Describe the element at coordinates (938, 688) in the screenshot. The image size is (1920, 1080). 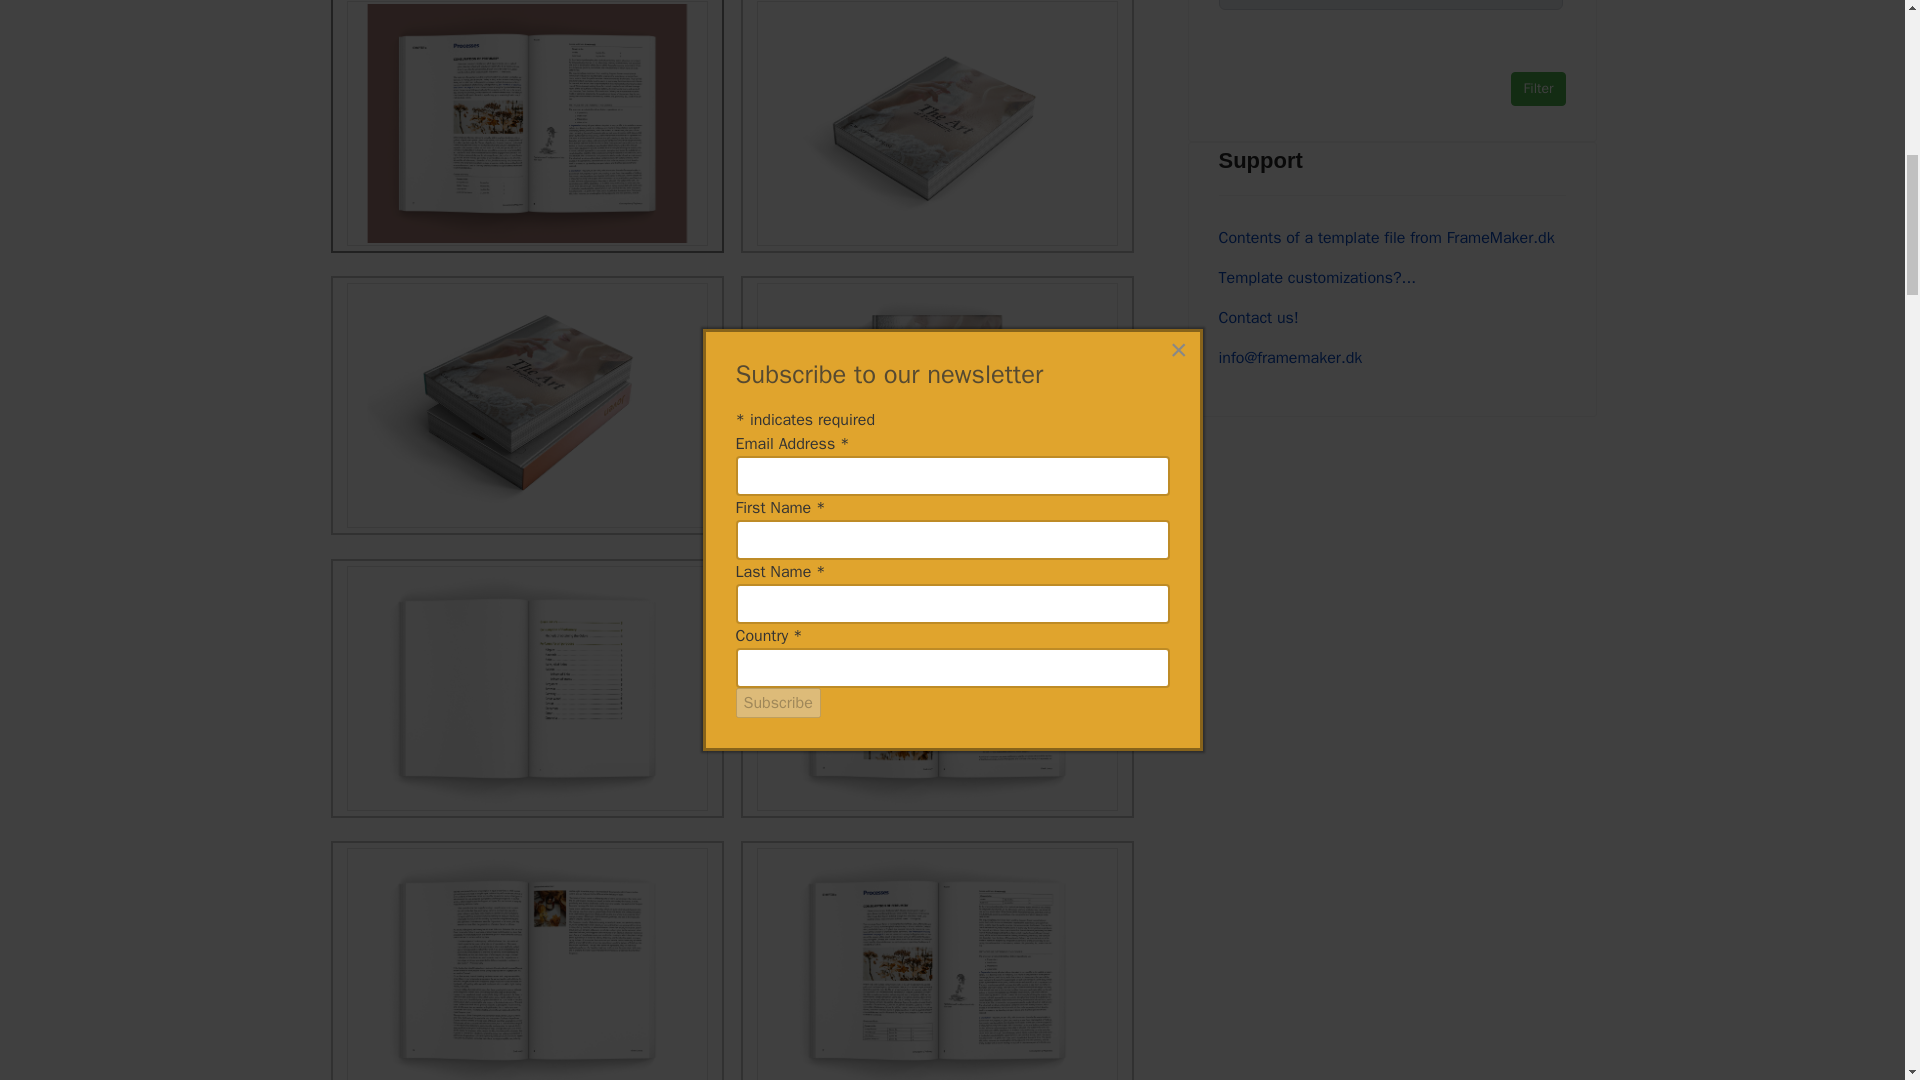
I see `Joven - Structured Template for Adobe FrameMaker 05` at that location.